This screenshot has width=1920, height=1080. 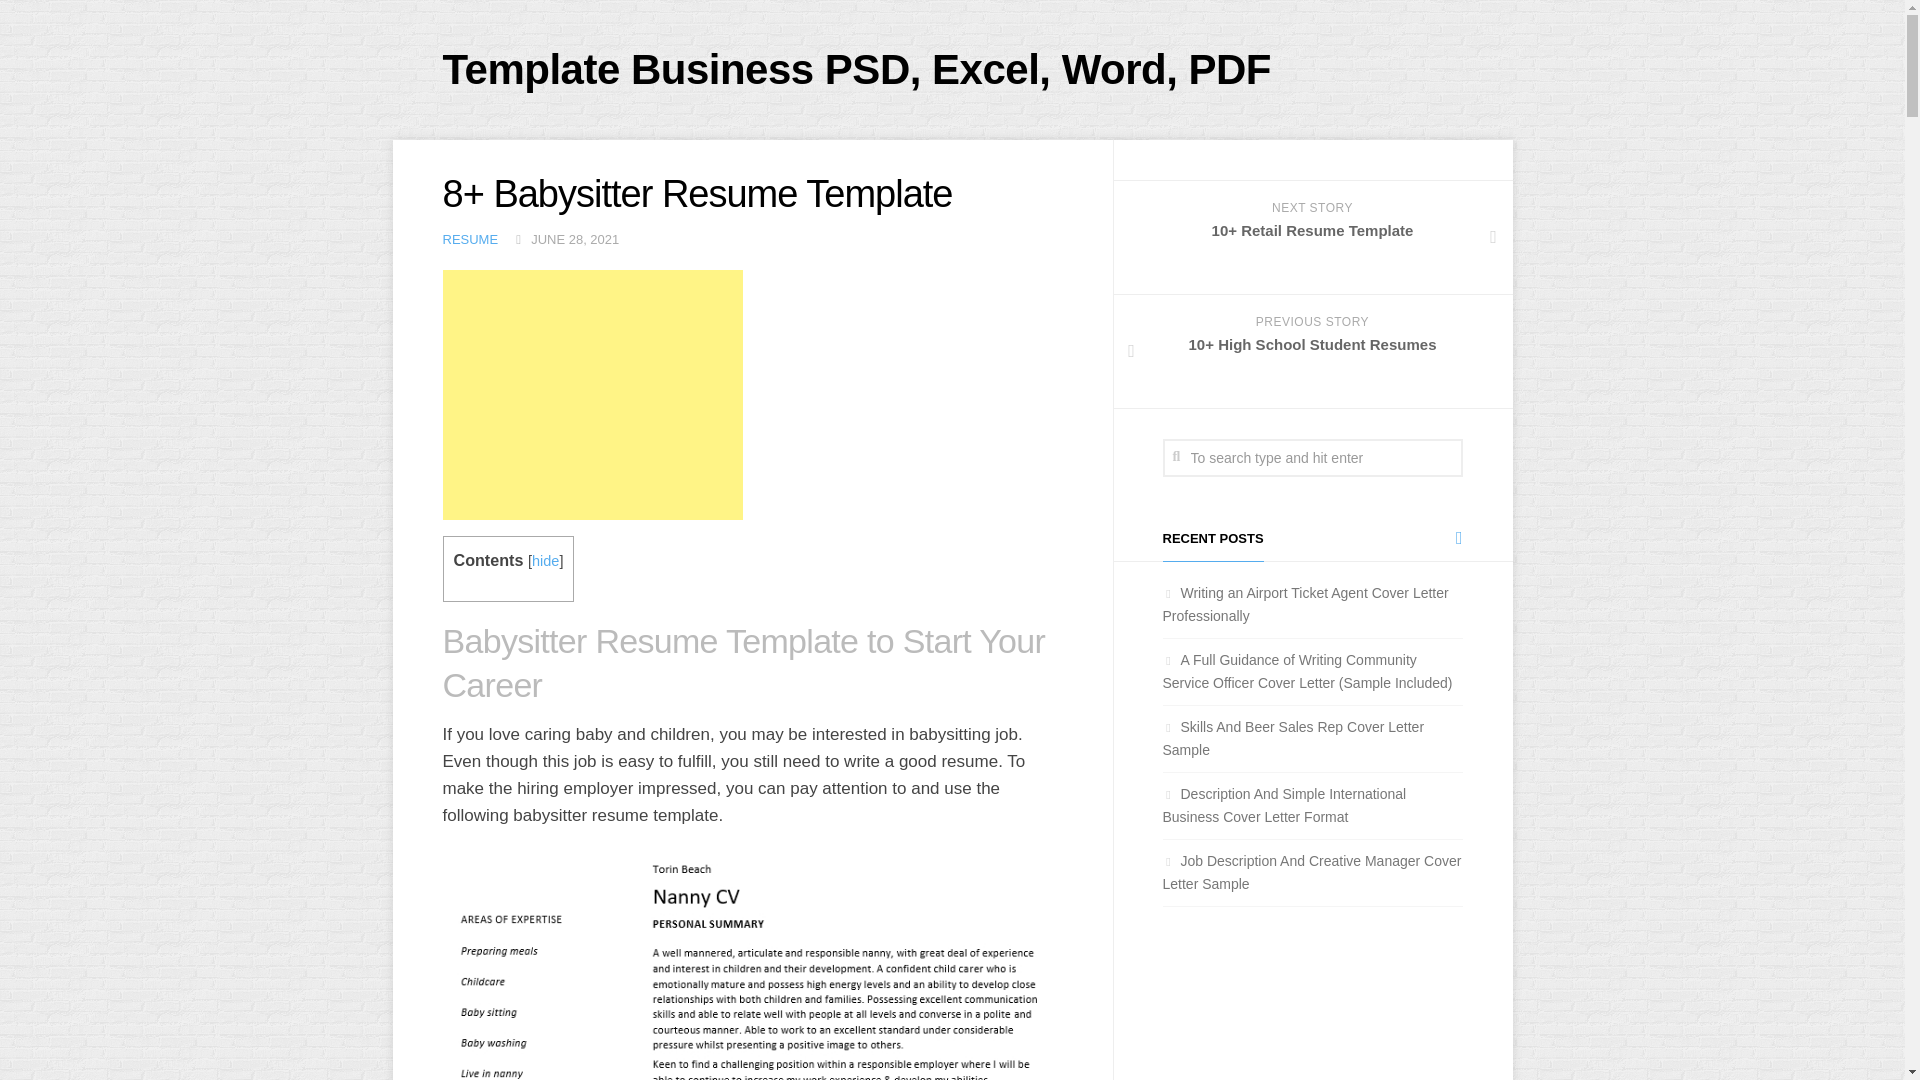 I want to click on Writing an Airport Ticket Agent Cover Letter Professionally, so click(x=1304, y=604).